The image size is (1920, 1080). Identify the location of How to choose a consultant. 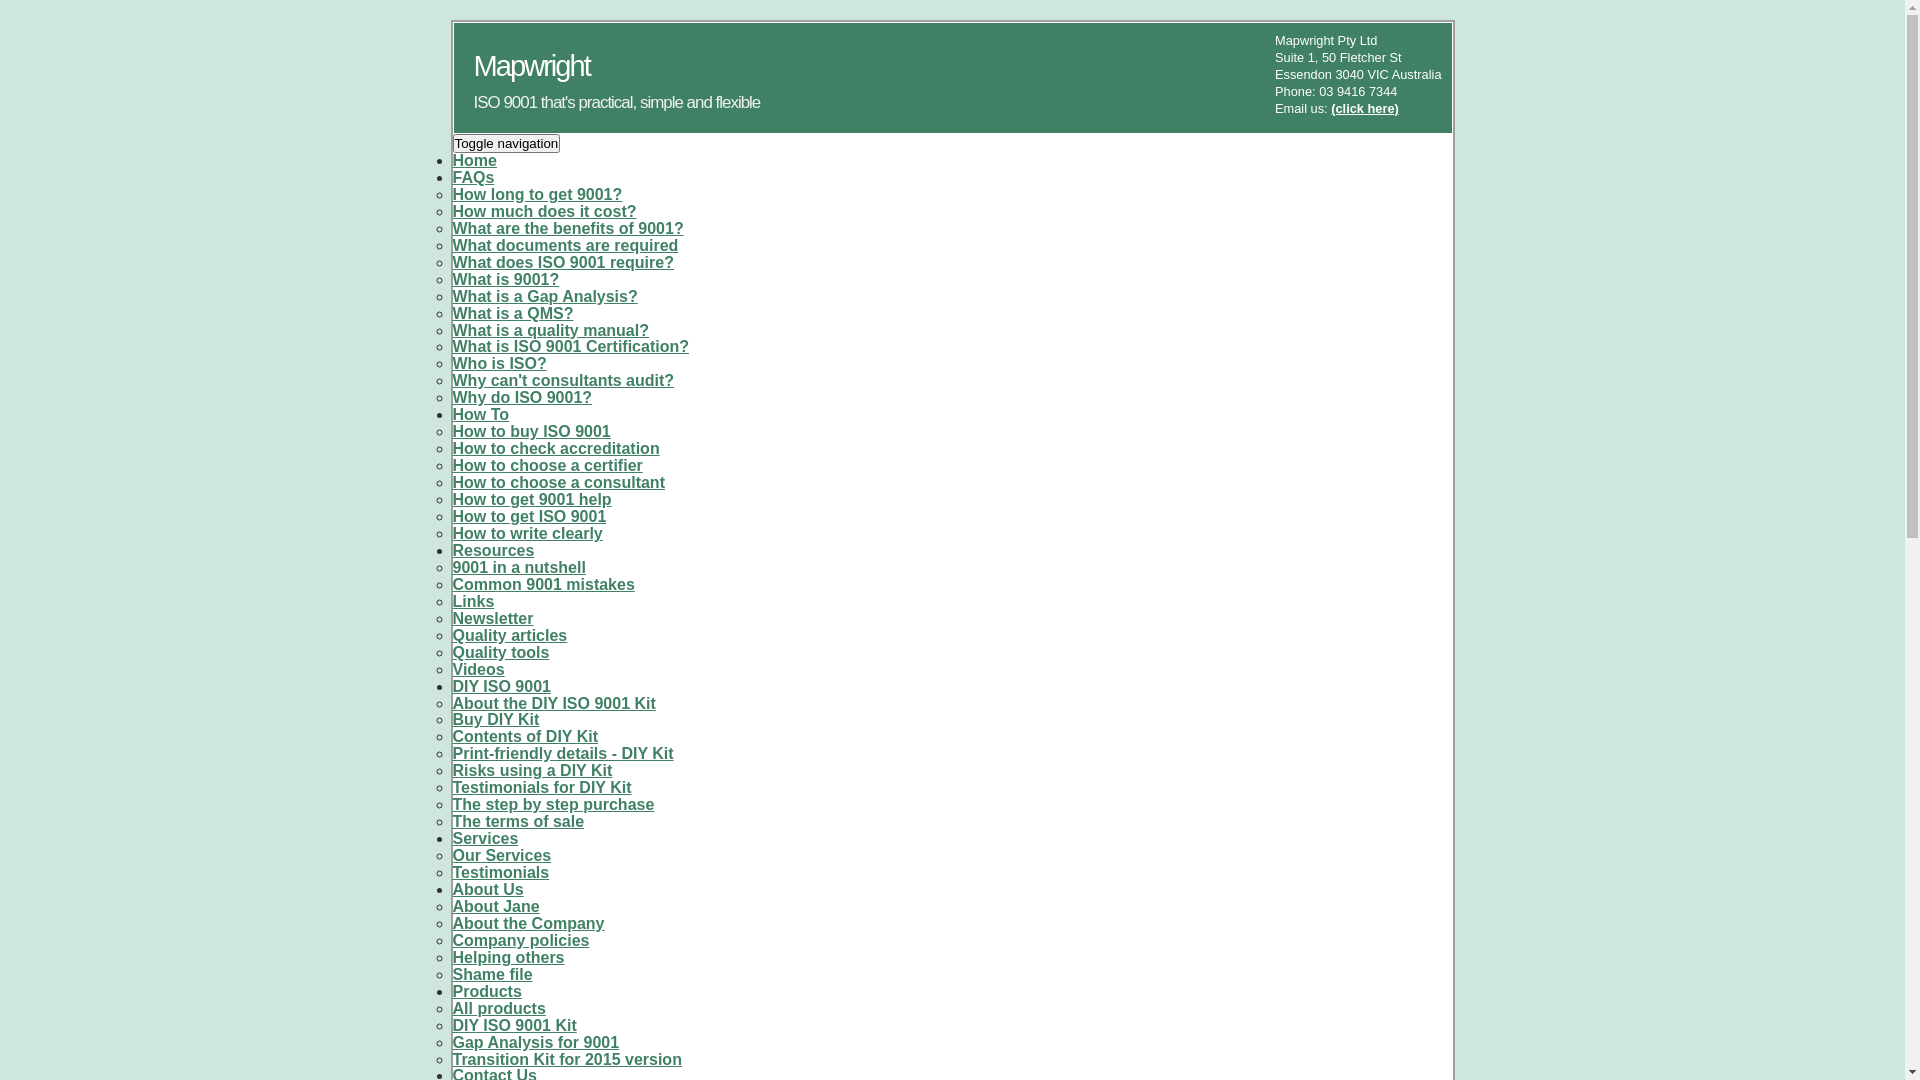
(558, 482).